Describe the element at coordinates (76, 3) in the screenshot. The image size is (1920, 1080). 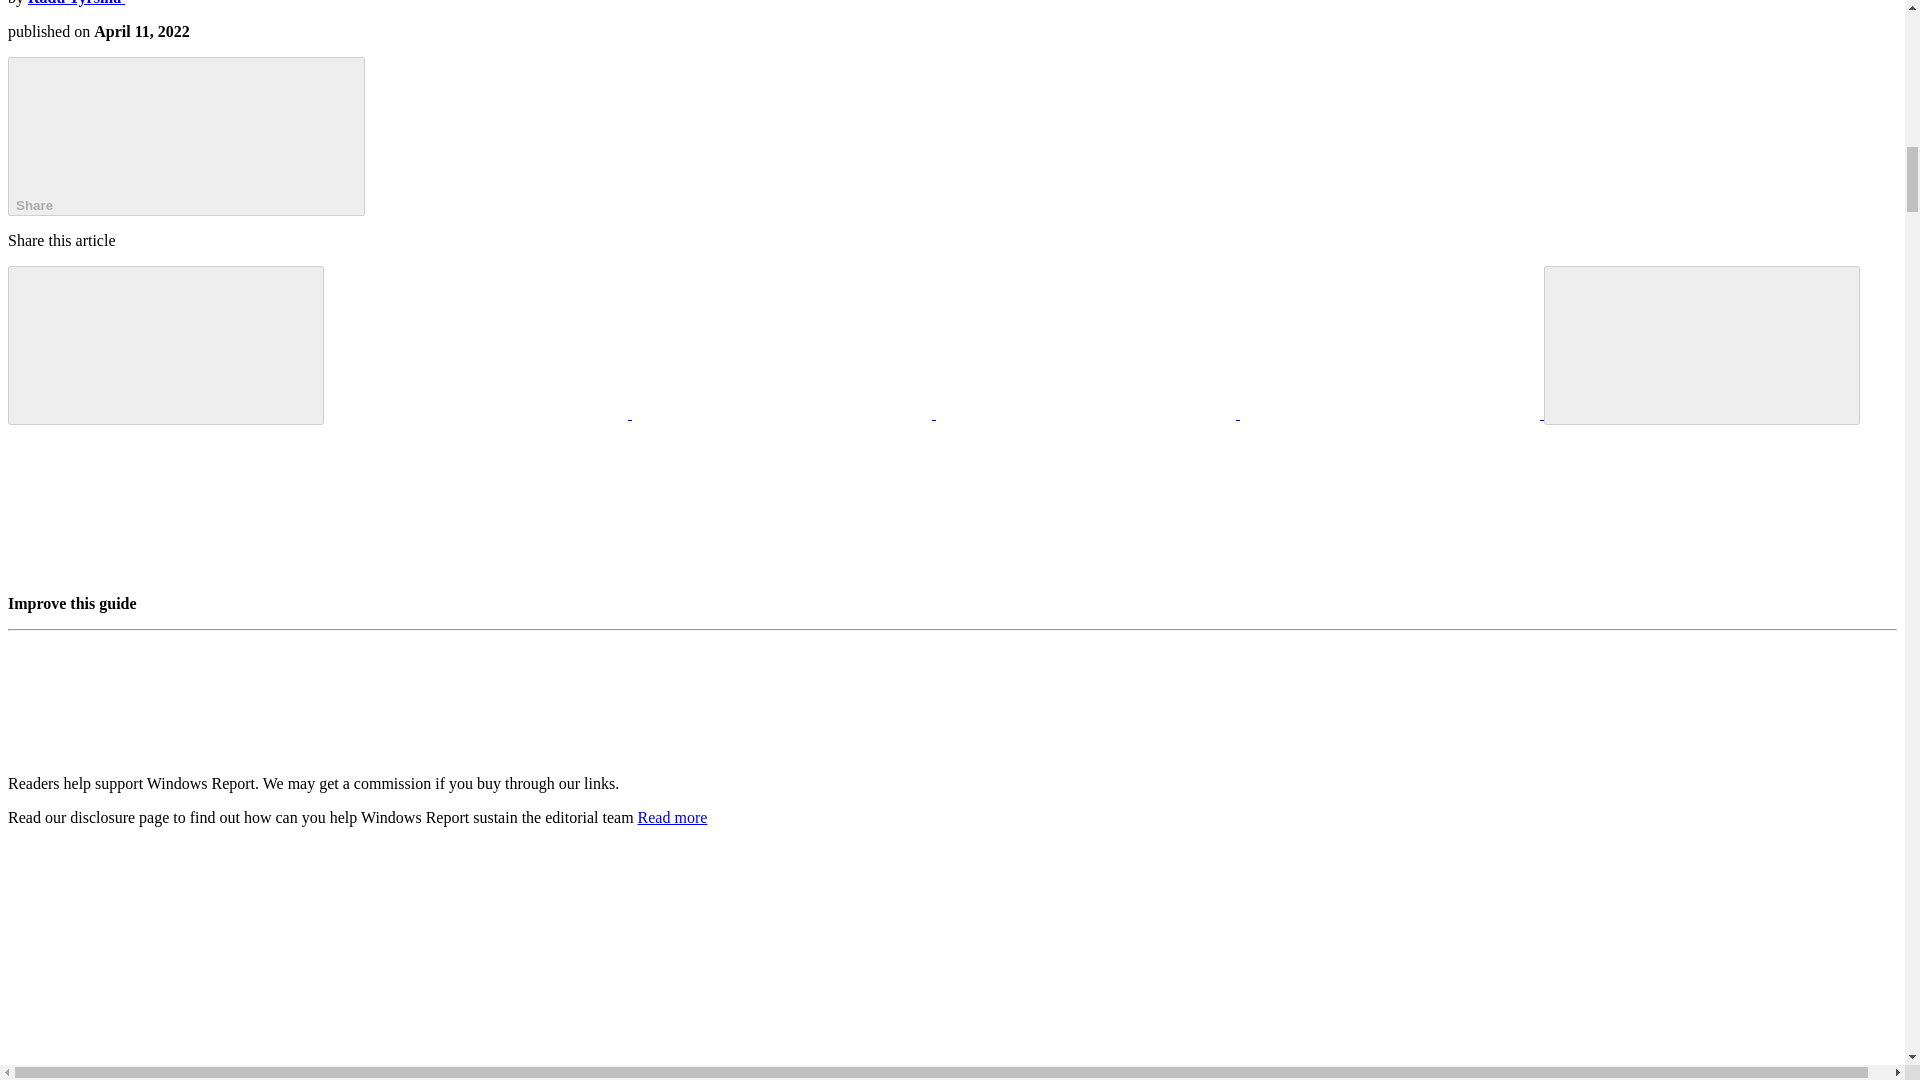
I see `Radu Tyrsina ` at that location.